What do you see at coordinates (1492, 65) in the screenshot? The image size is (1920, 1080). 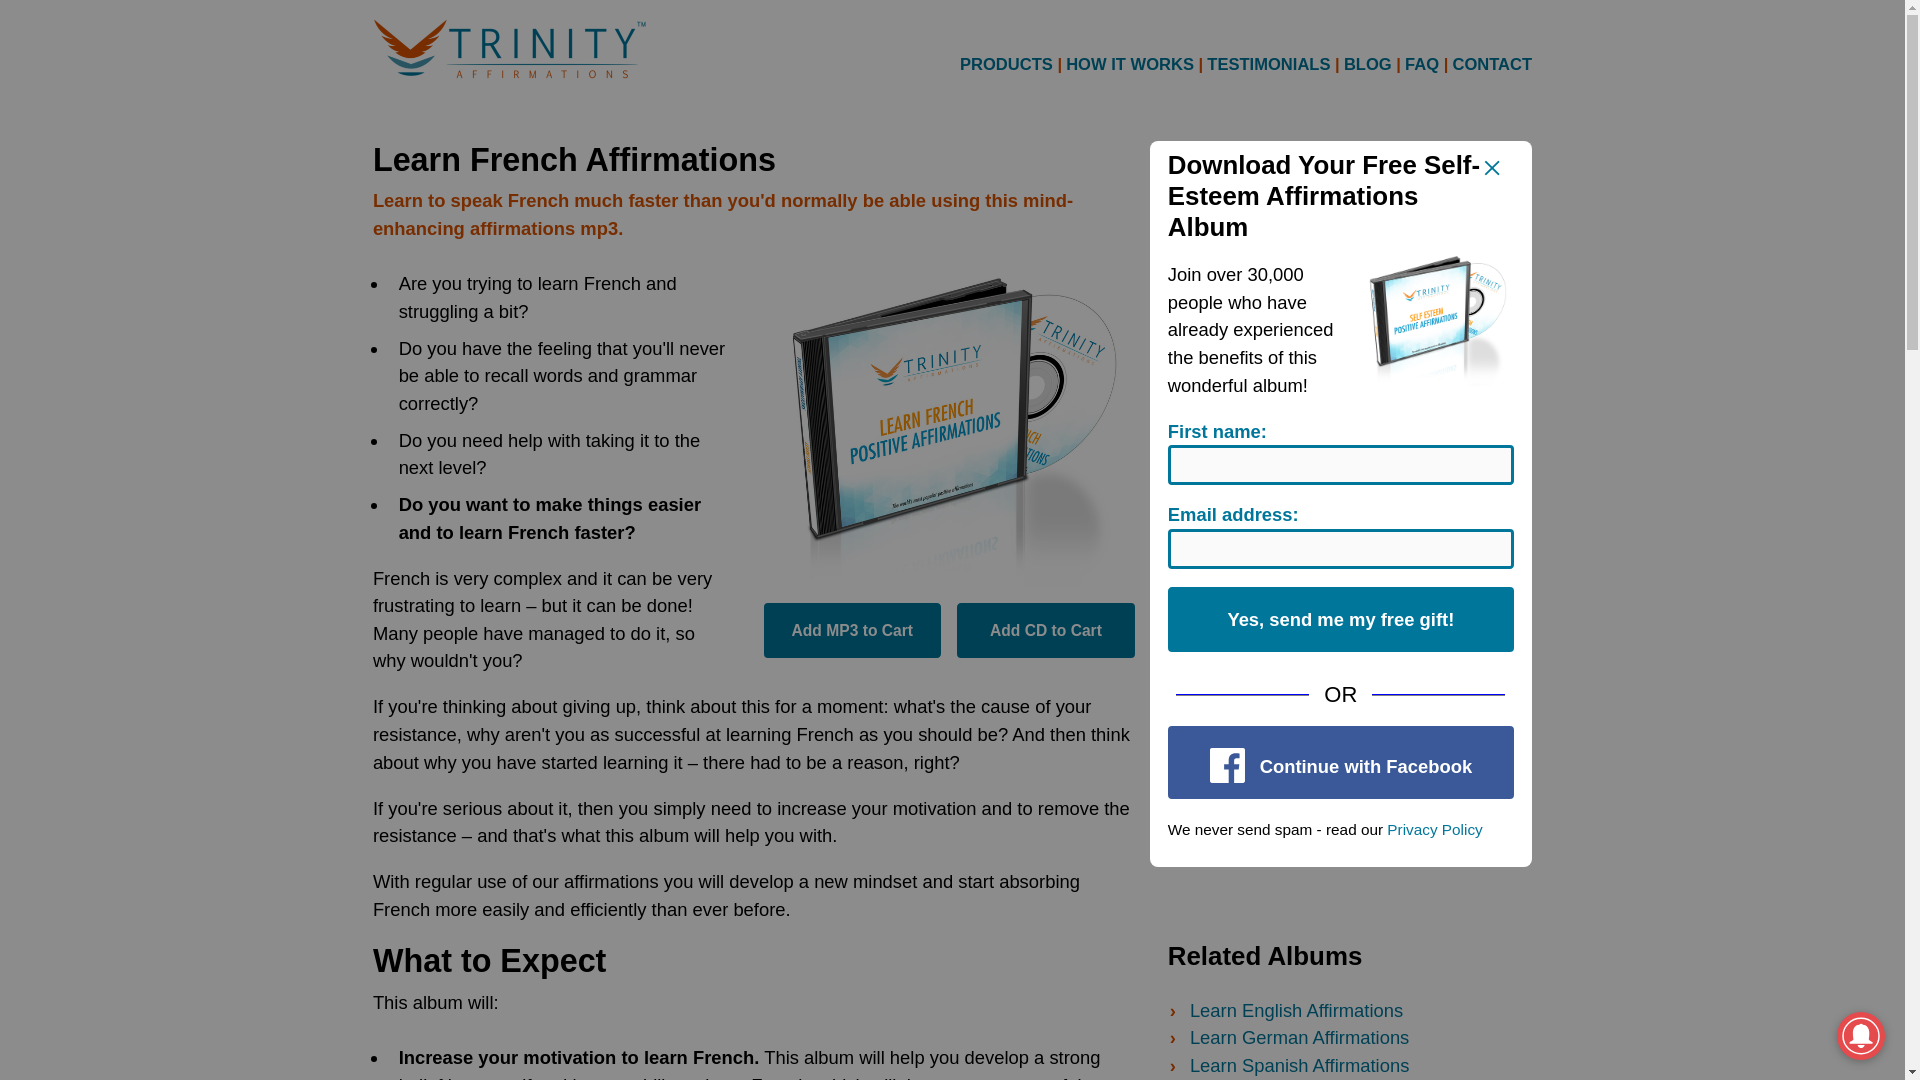 I see `CONTACT` at bounding box center [1492, 65].